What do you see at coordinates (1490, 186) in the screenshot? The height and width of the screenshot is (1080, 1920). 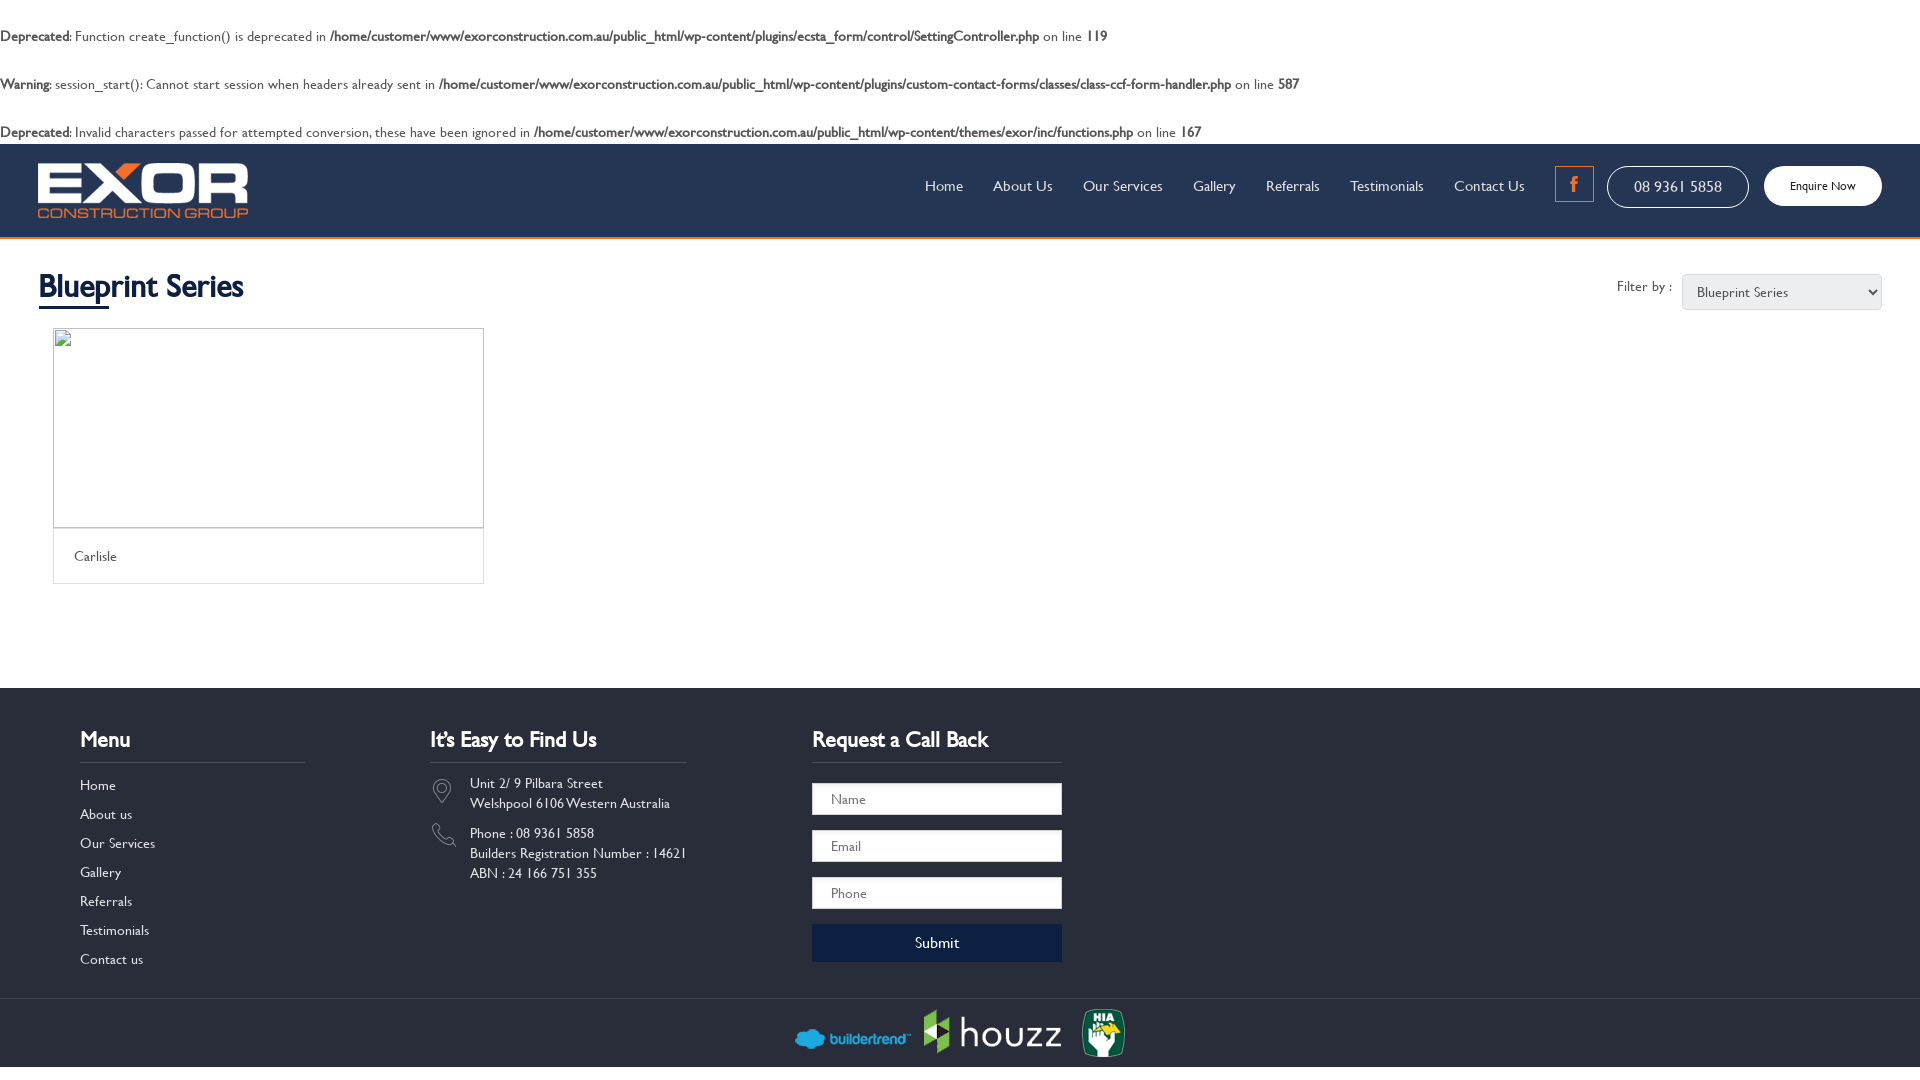 I see `Contact Us` at bounding box center [1490, 186].